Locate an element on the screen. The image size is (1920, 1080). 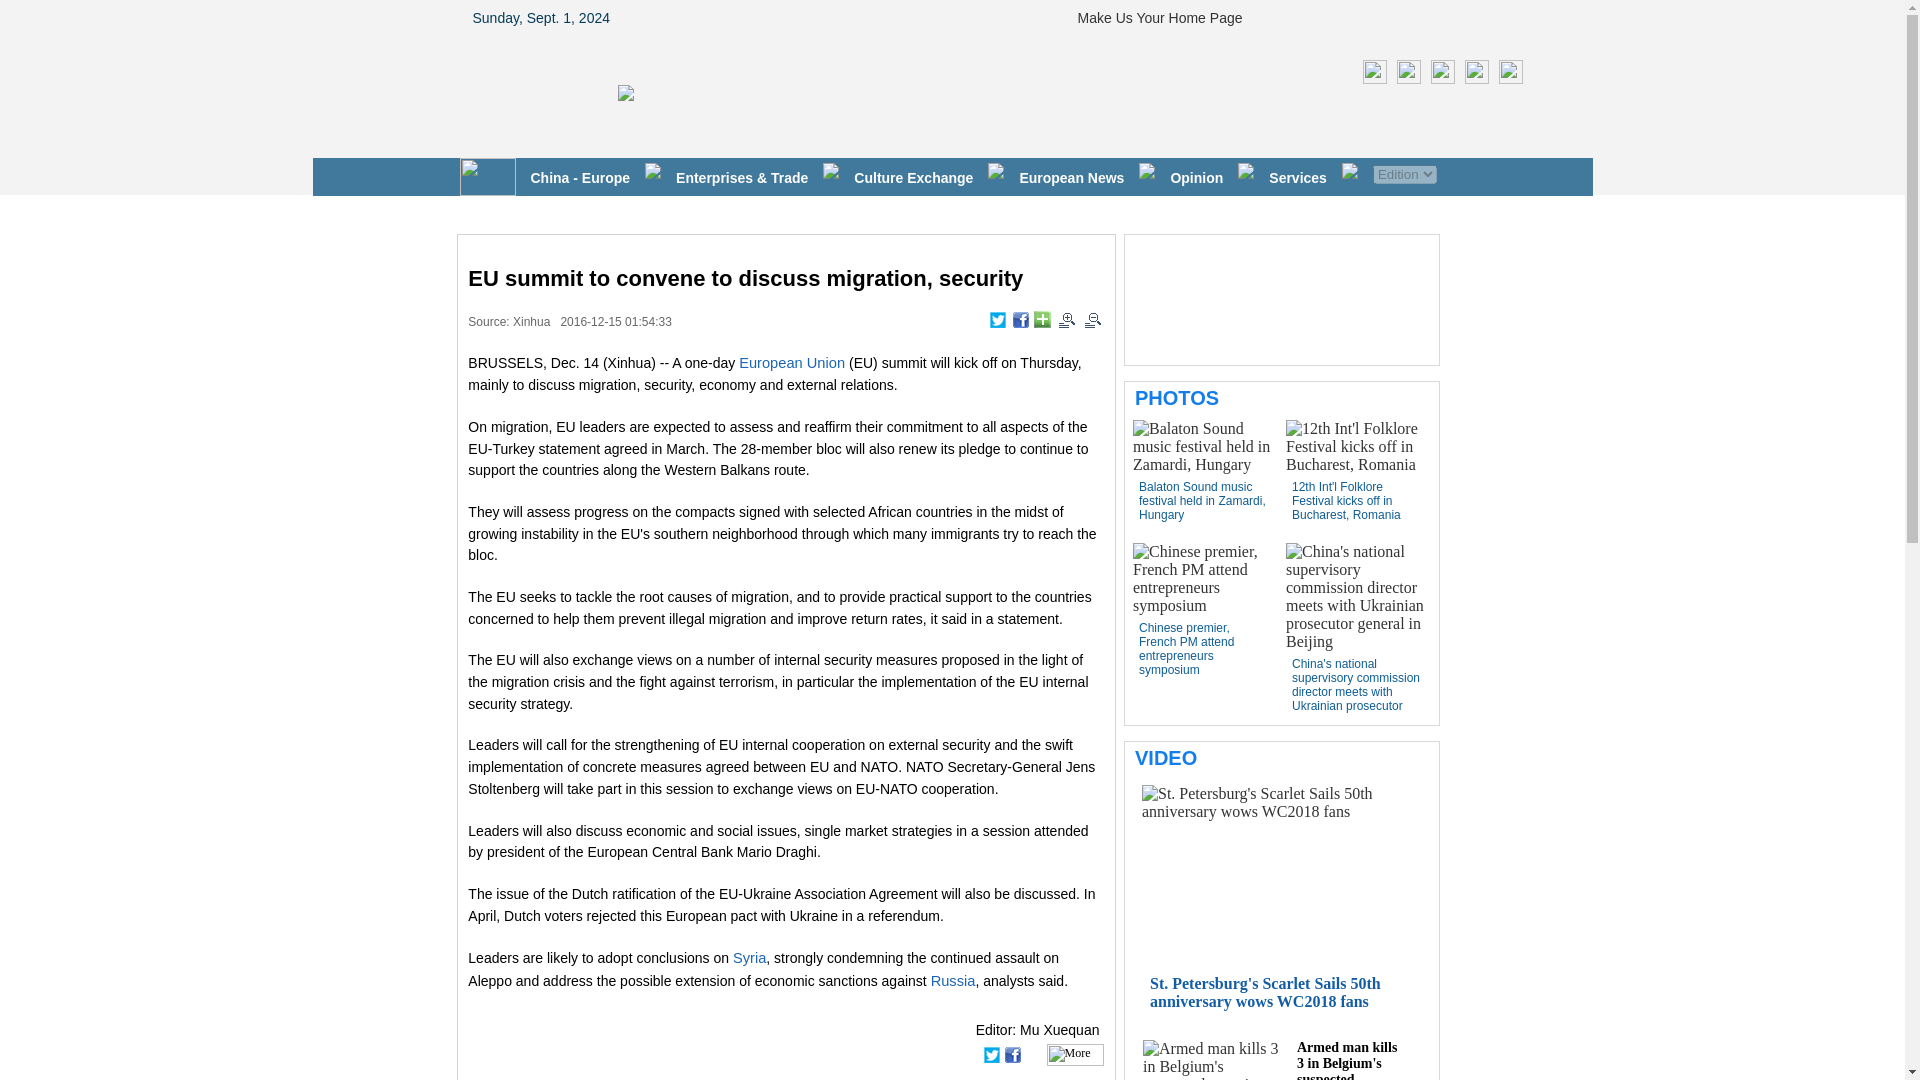
More is located at coordinates (1075, 1054).